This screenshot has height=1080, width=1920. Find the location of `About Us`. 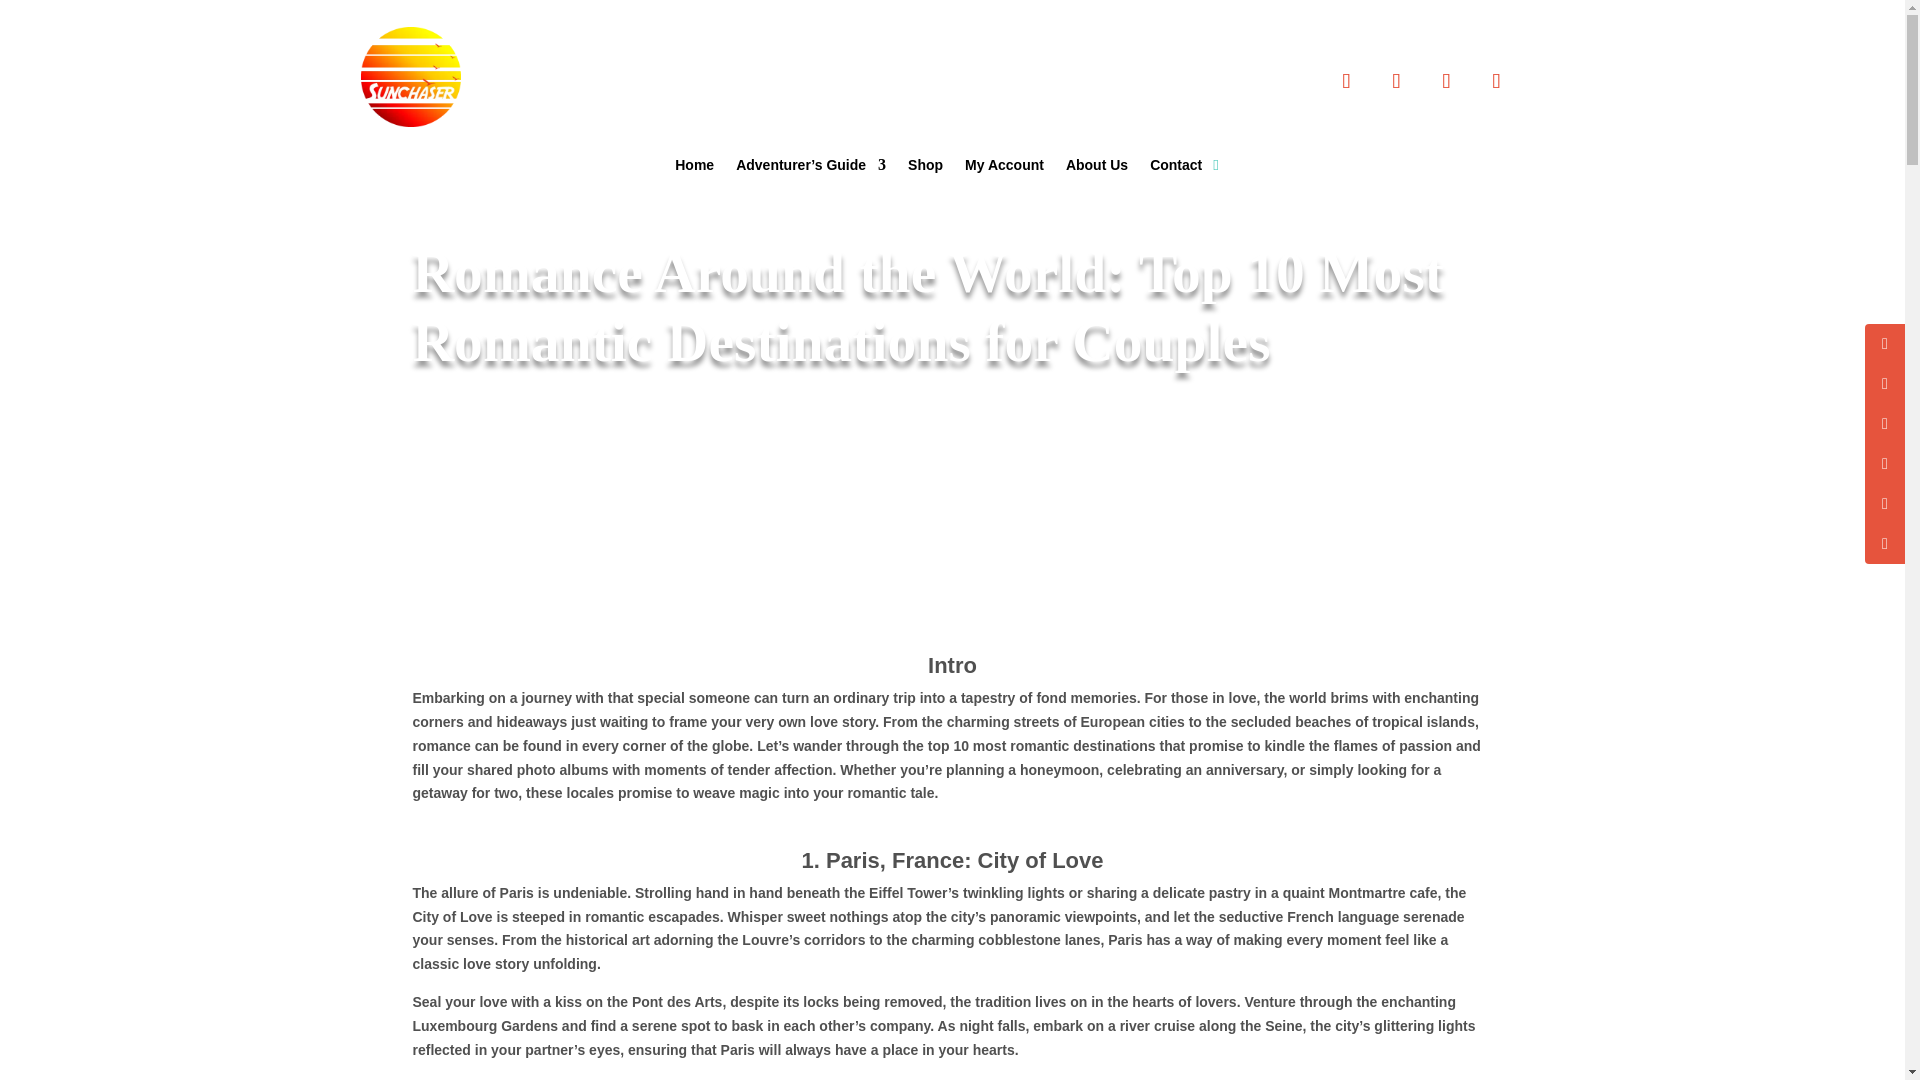

About Us is located at coordinates (1096, 168).